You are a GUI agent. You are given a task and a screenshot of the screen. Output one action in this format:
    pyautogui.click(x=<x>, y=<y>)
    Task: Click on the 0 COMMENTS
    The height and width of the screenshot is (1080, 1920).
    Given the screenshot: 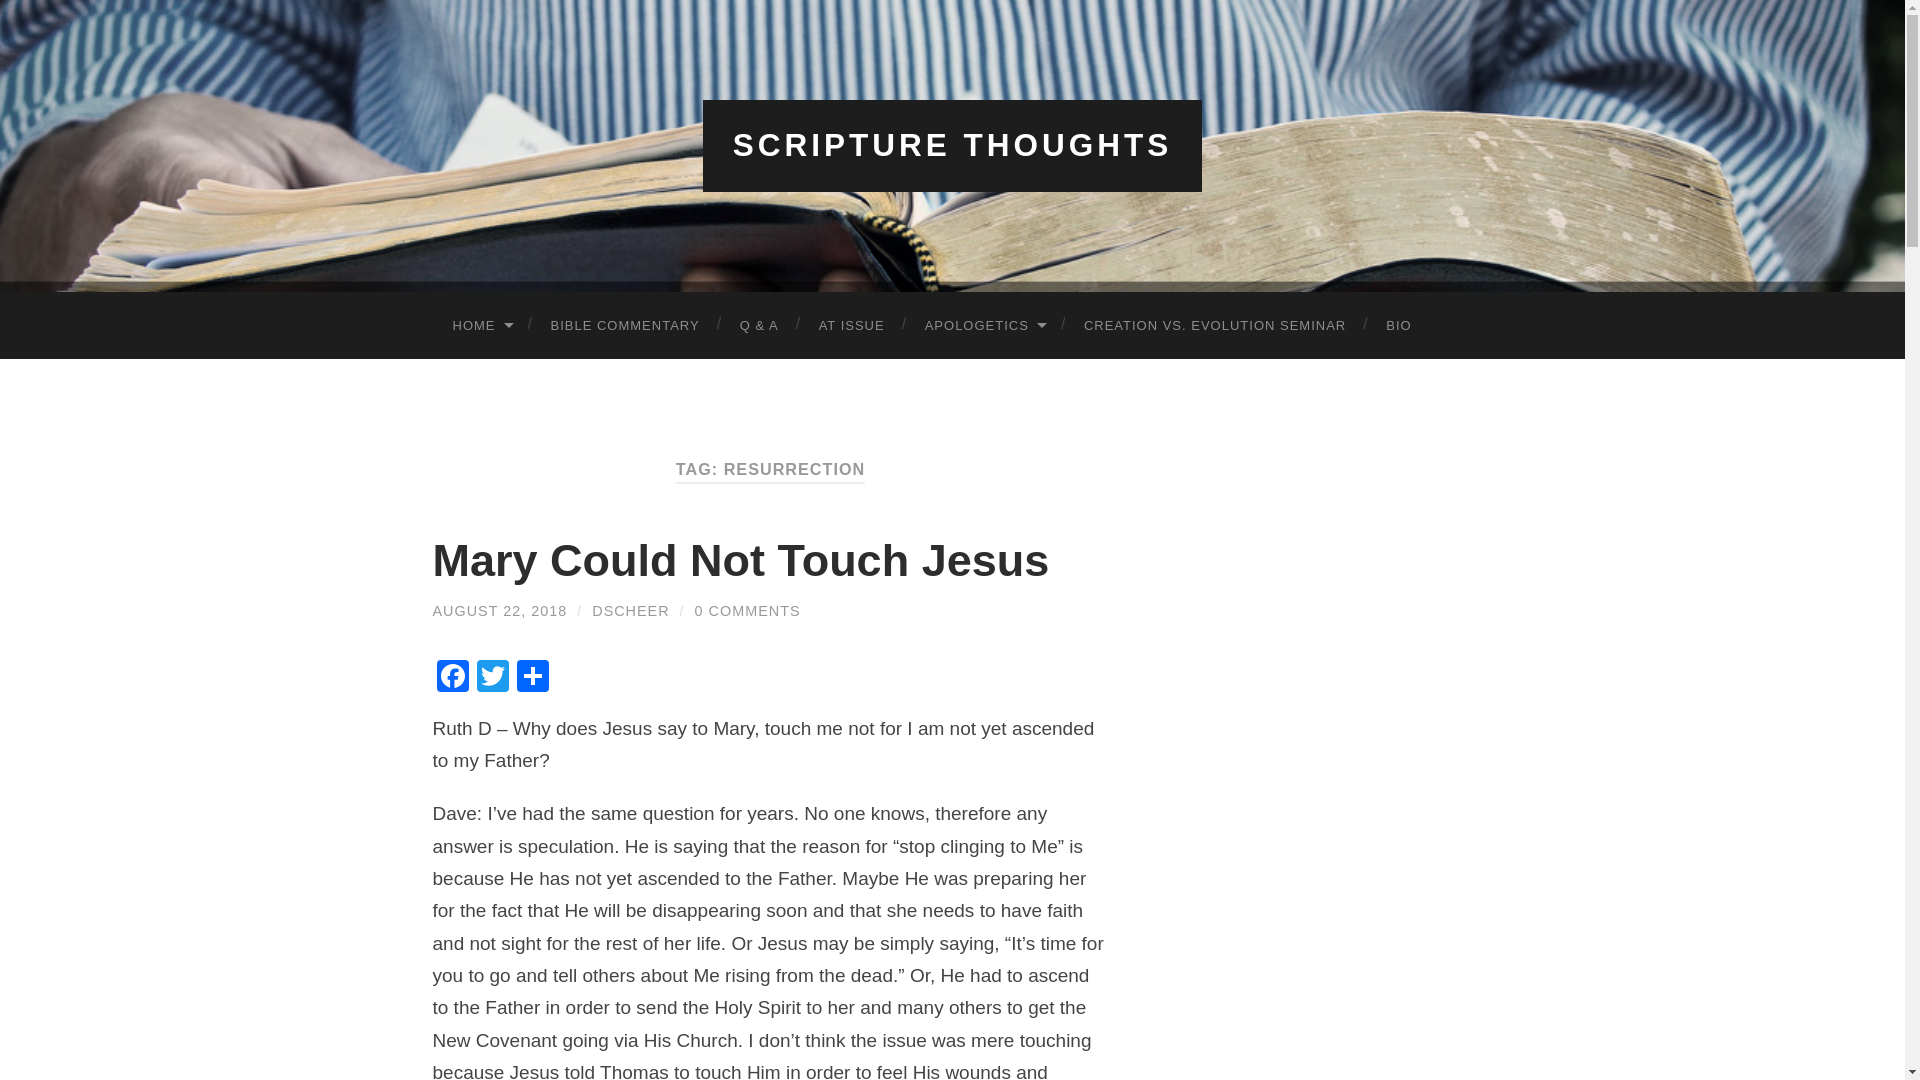 What is the action you would take?
    pyautogui.click(x=748, y=610)
    